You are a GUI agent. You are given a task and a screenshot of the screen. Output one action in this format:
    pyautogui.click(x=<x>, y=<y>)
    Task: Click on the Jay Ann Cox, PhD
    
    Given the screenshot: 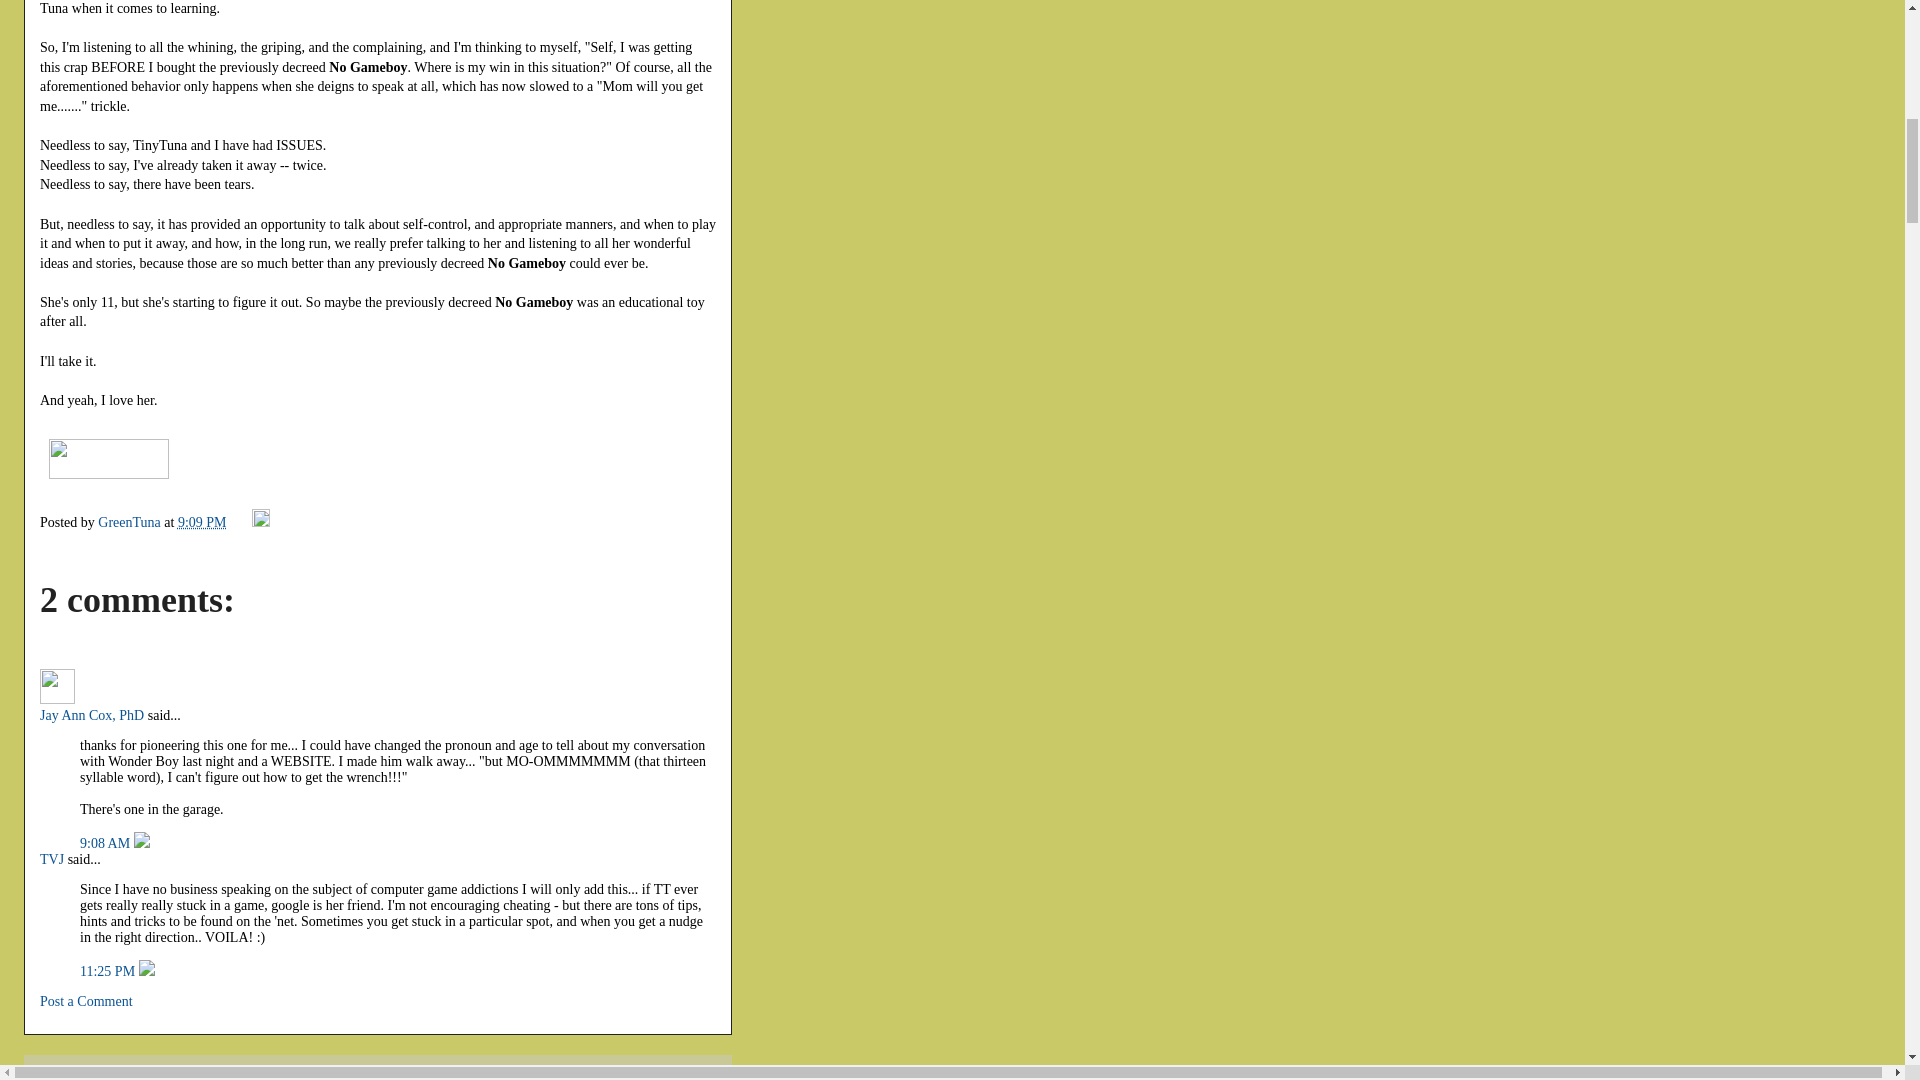 What is the action you would take?
    pyautogui.click(x=57, y=686)
    